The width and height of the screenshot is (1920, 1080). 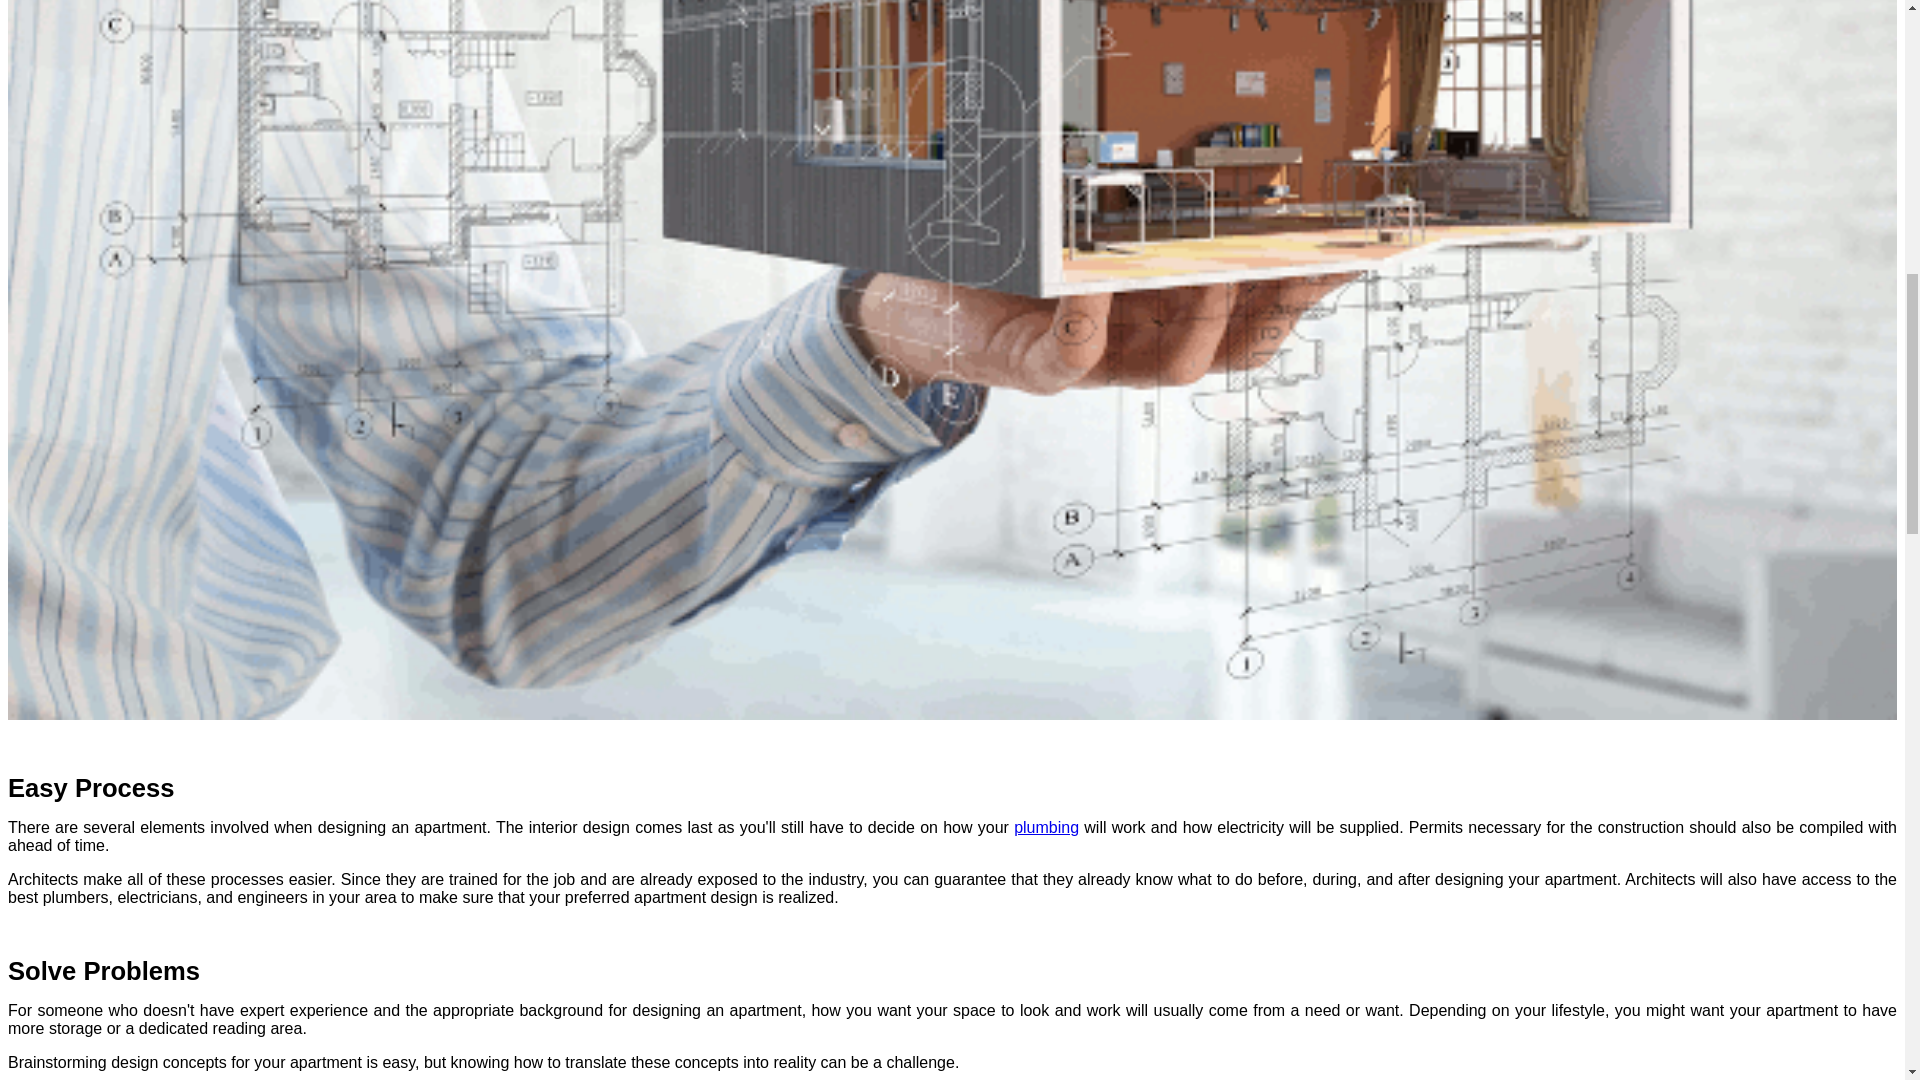 What do you see at coordinates (1046, 826) in the screenshot?
I see `plumbing` at bounding box center [1046, 826].